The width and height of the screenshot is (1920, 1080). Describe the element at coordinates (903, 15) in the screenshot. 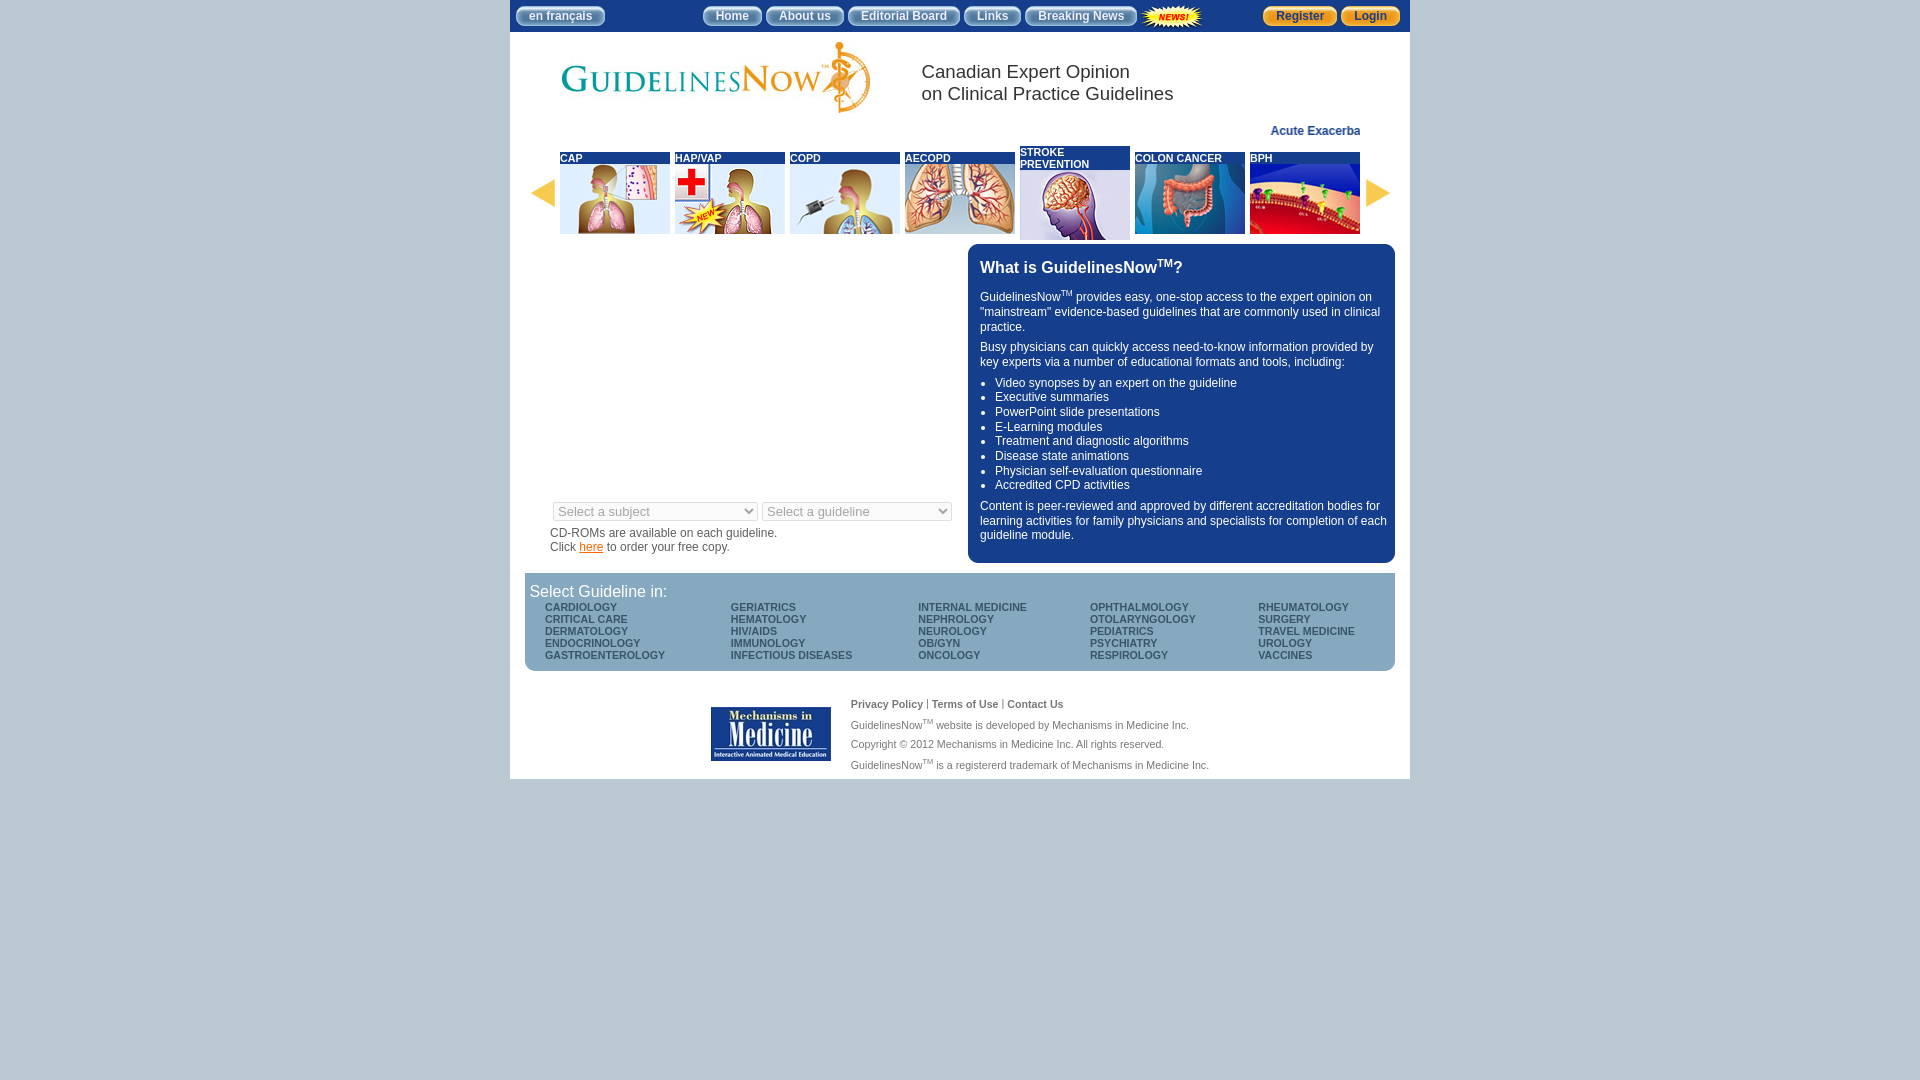

I see `Editorial Board` at that location.